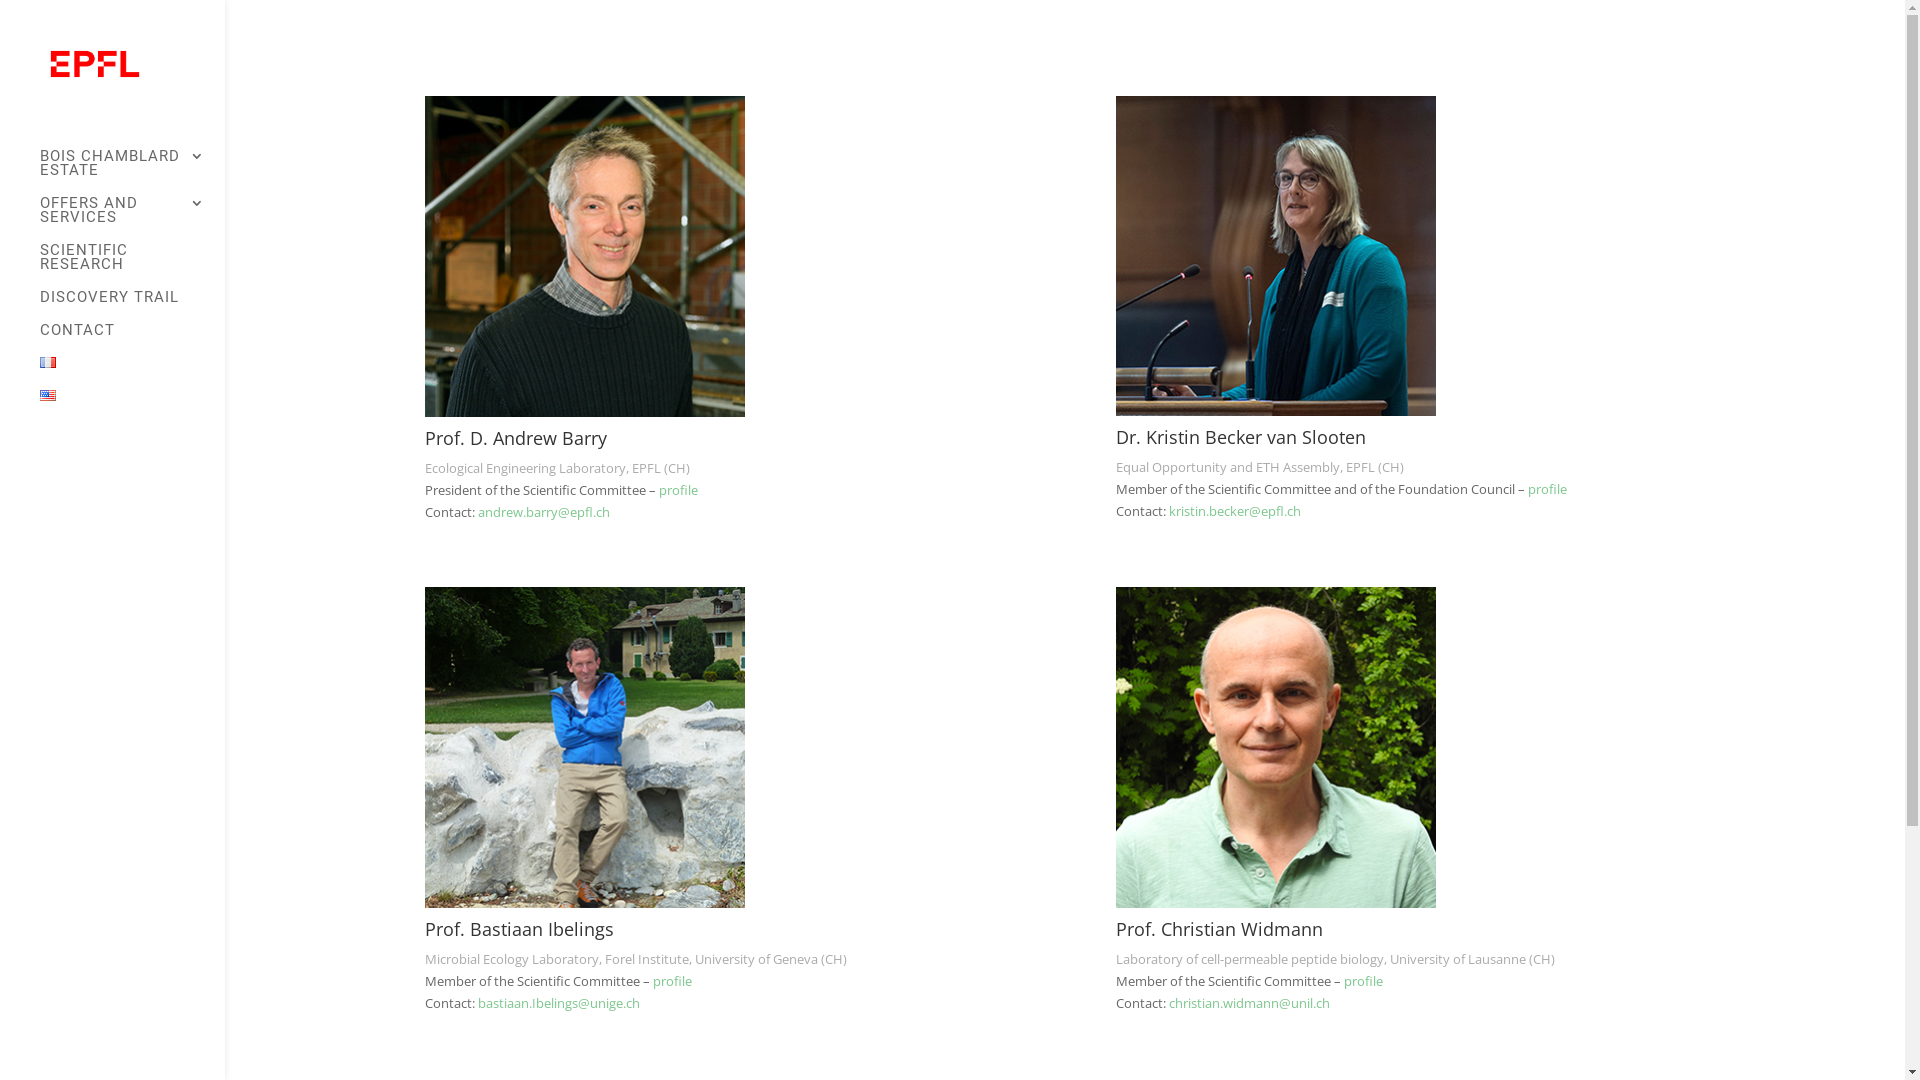  What do you see at coordinates (559, 1003) in the screenshot?
I see `bastiaan.Ibelings@unige.ch` at bounding box center [559, 1003].